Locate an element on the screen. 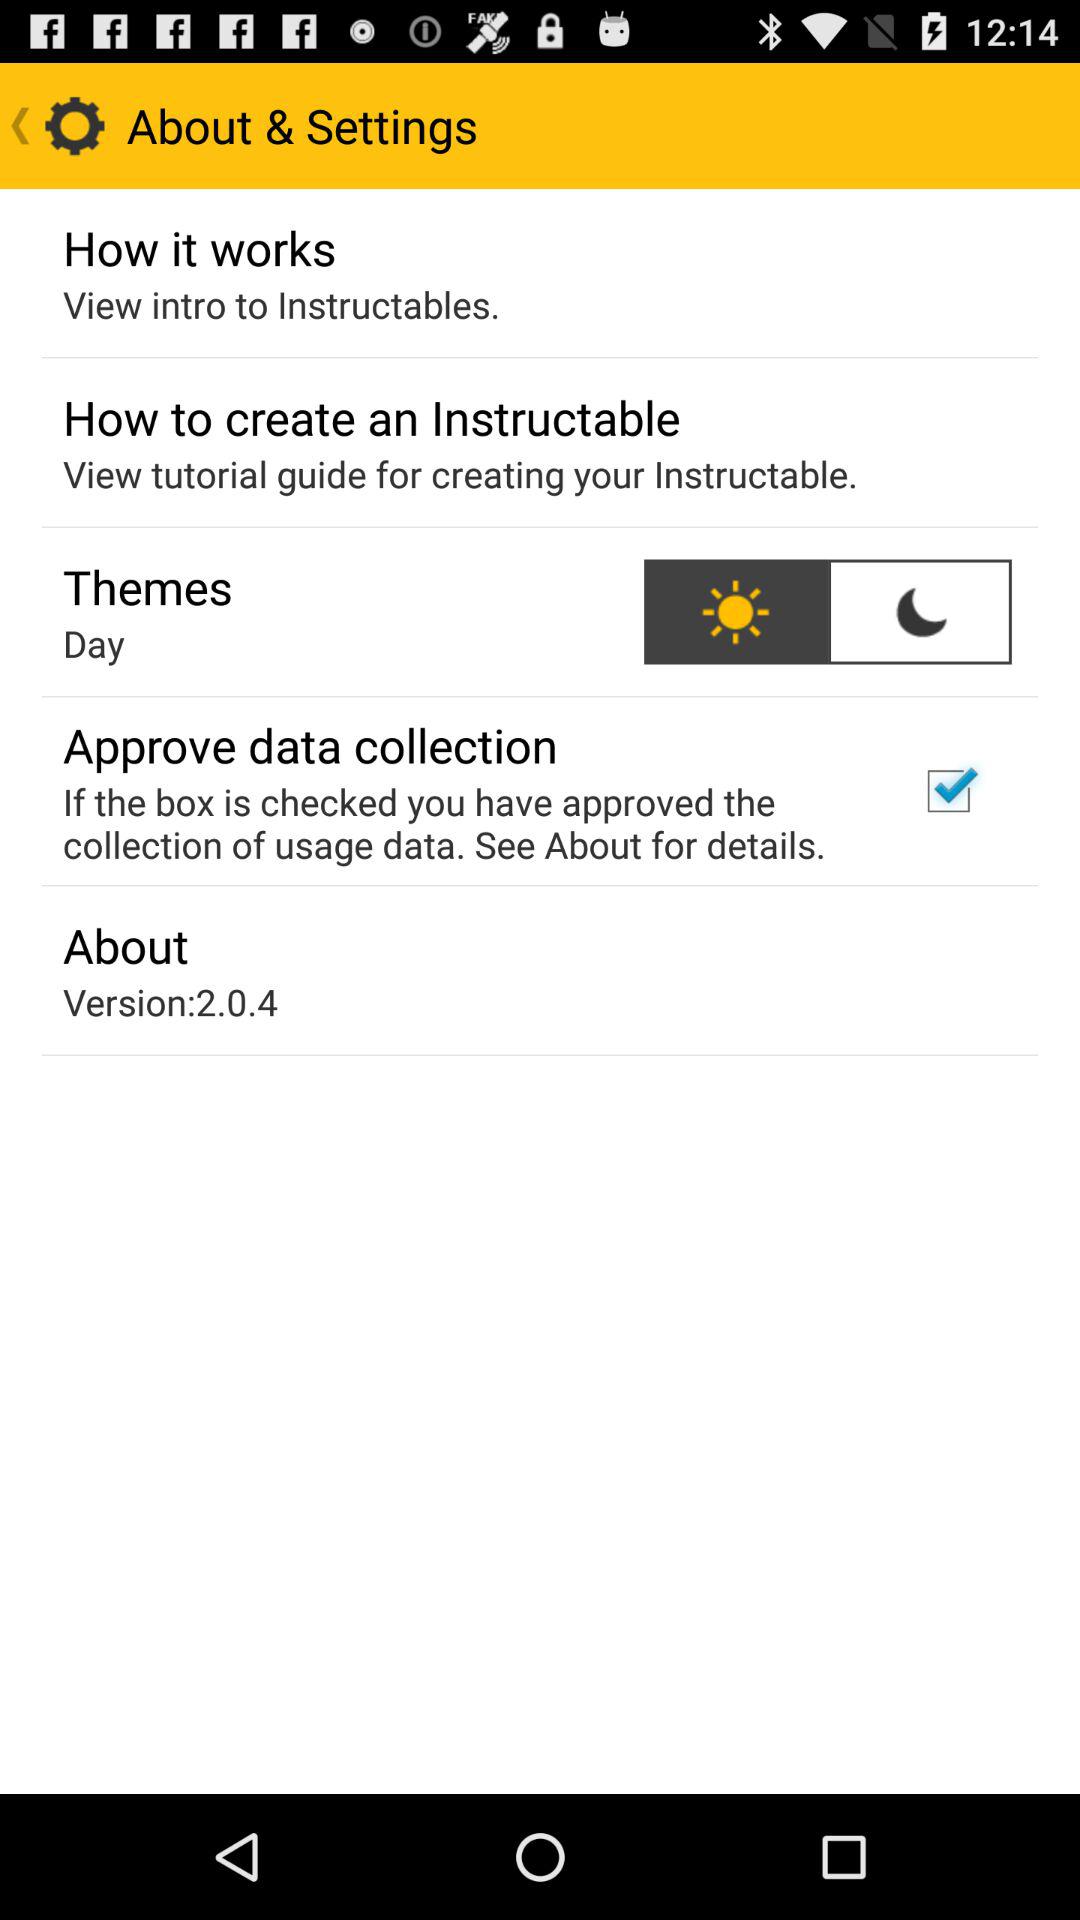 The image size is (1080, 1920). choose the icon on the right is located at coordinates (948, 791).